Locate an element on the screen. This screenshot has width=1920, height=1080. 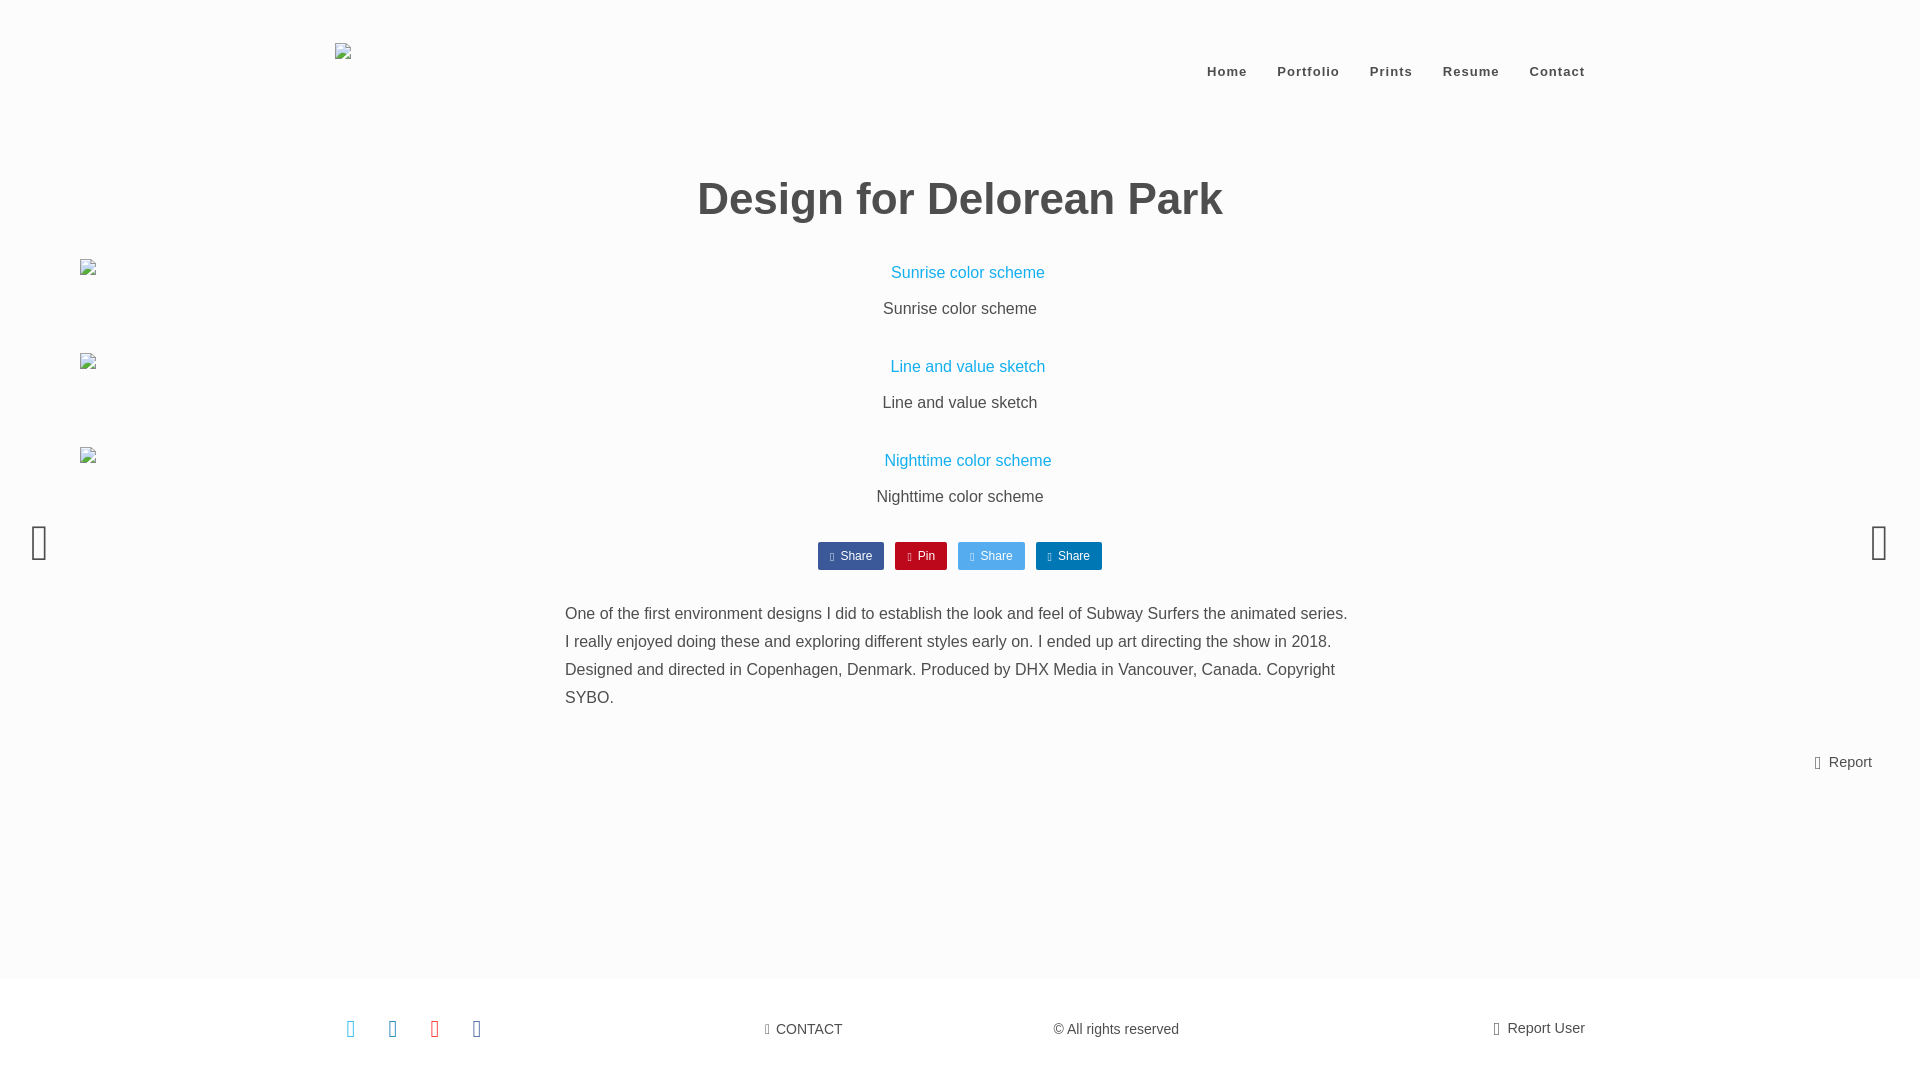
CONTACT is located at coordinates (803, 1028).